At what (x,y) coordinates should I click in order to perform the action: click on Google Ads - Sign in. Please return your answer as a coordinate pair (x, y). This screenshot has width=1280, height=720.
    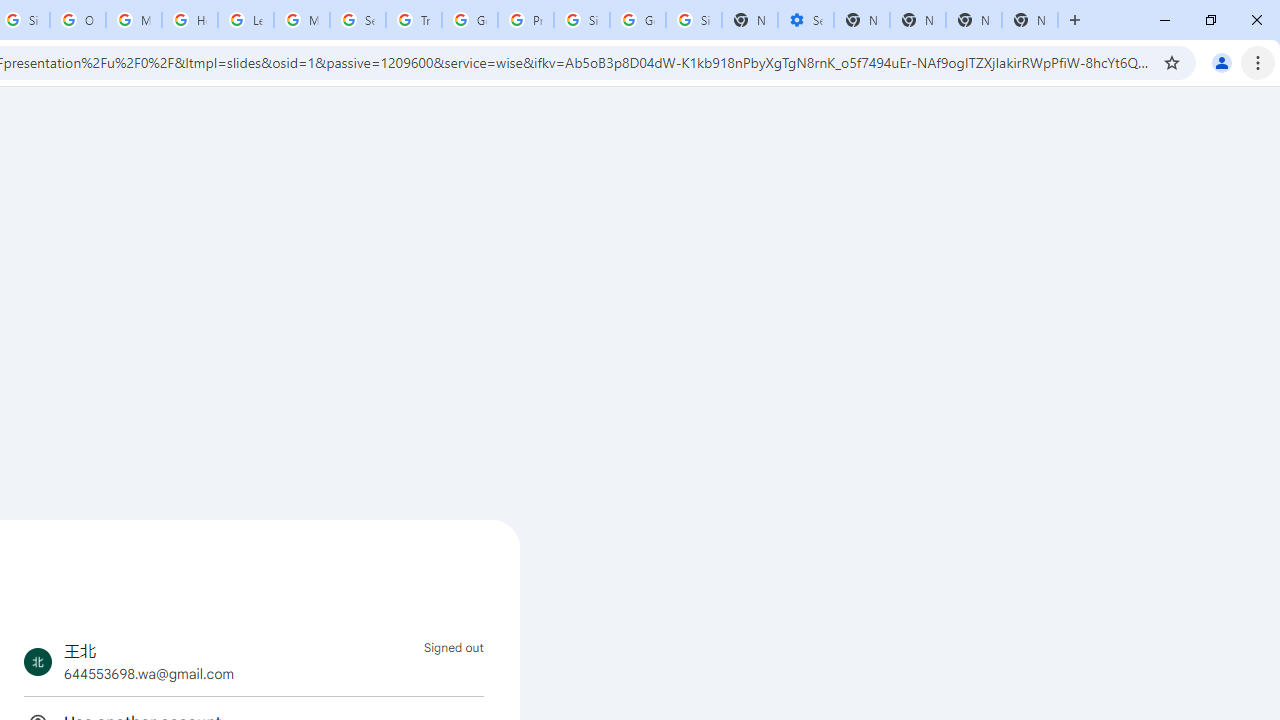
    Looking at the image, I should click on (469, 20).